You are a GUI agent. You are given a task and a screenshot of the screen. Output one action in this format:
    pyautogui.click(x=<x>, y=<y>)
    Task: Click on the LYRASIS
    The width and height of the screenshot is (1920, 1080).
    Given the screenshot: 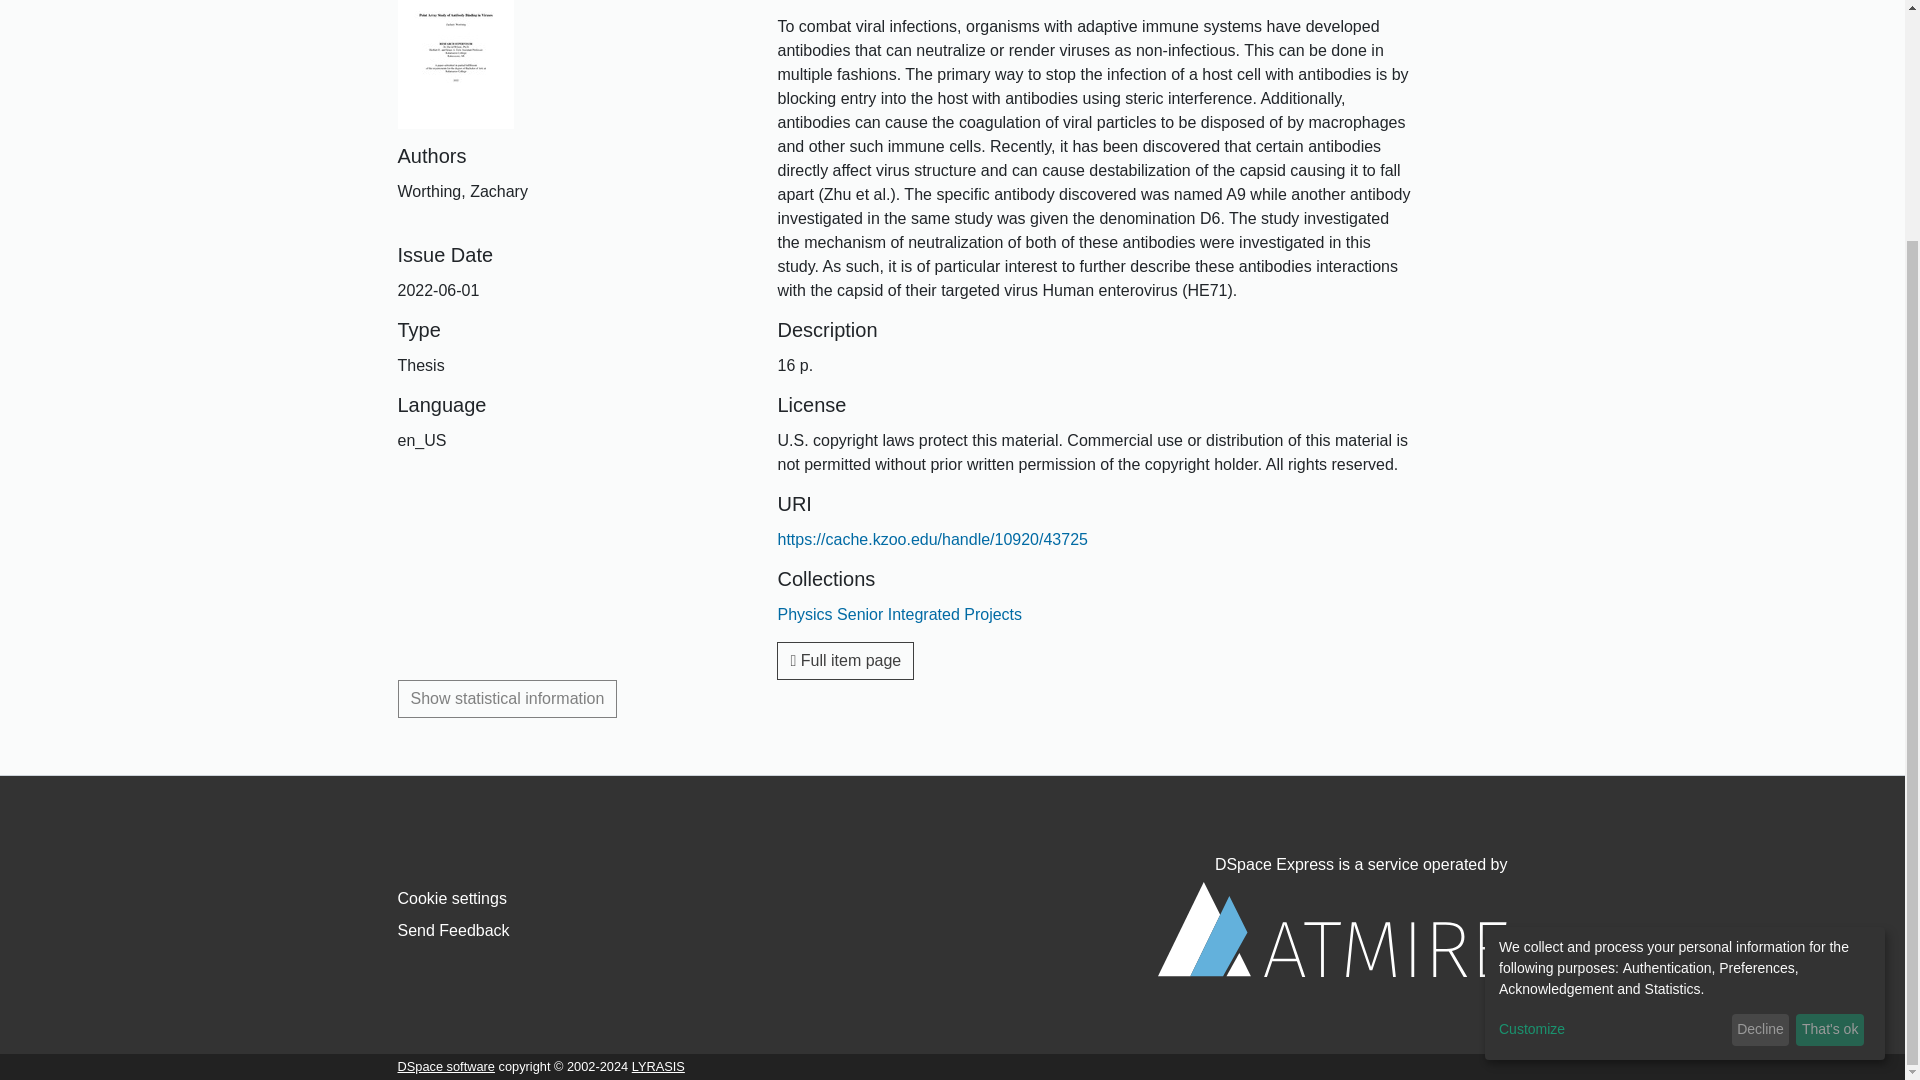 What is the action you would take?
    pyautogui.click(x=658, y=1066)
    